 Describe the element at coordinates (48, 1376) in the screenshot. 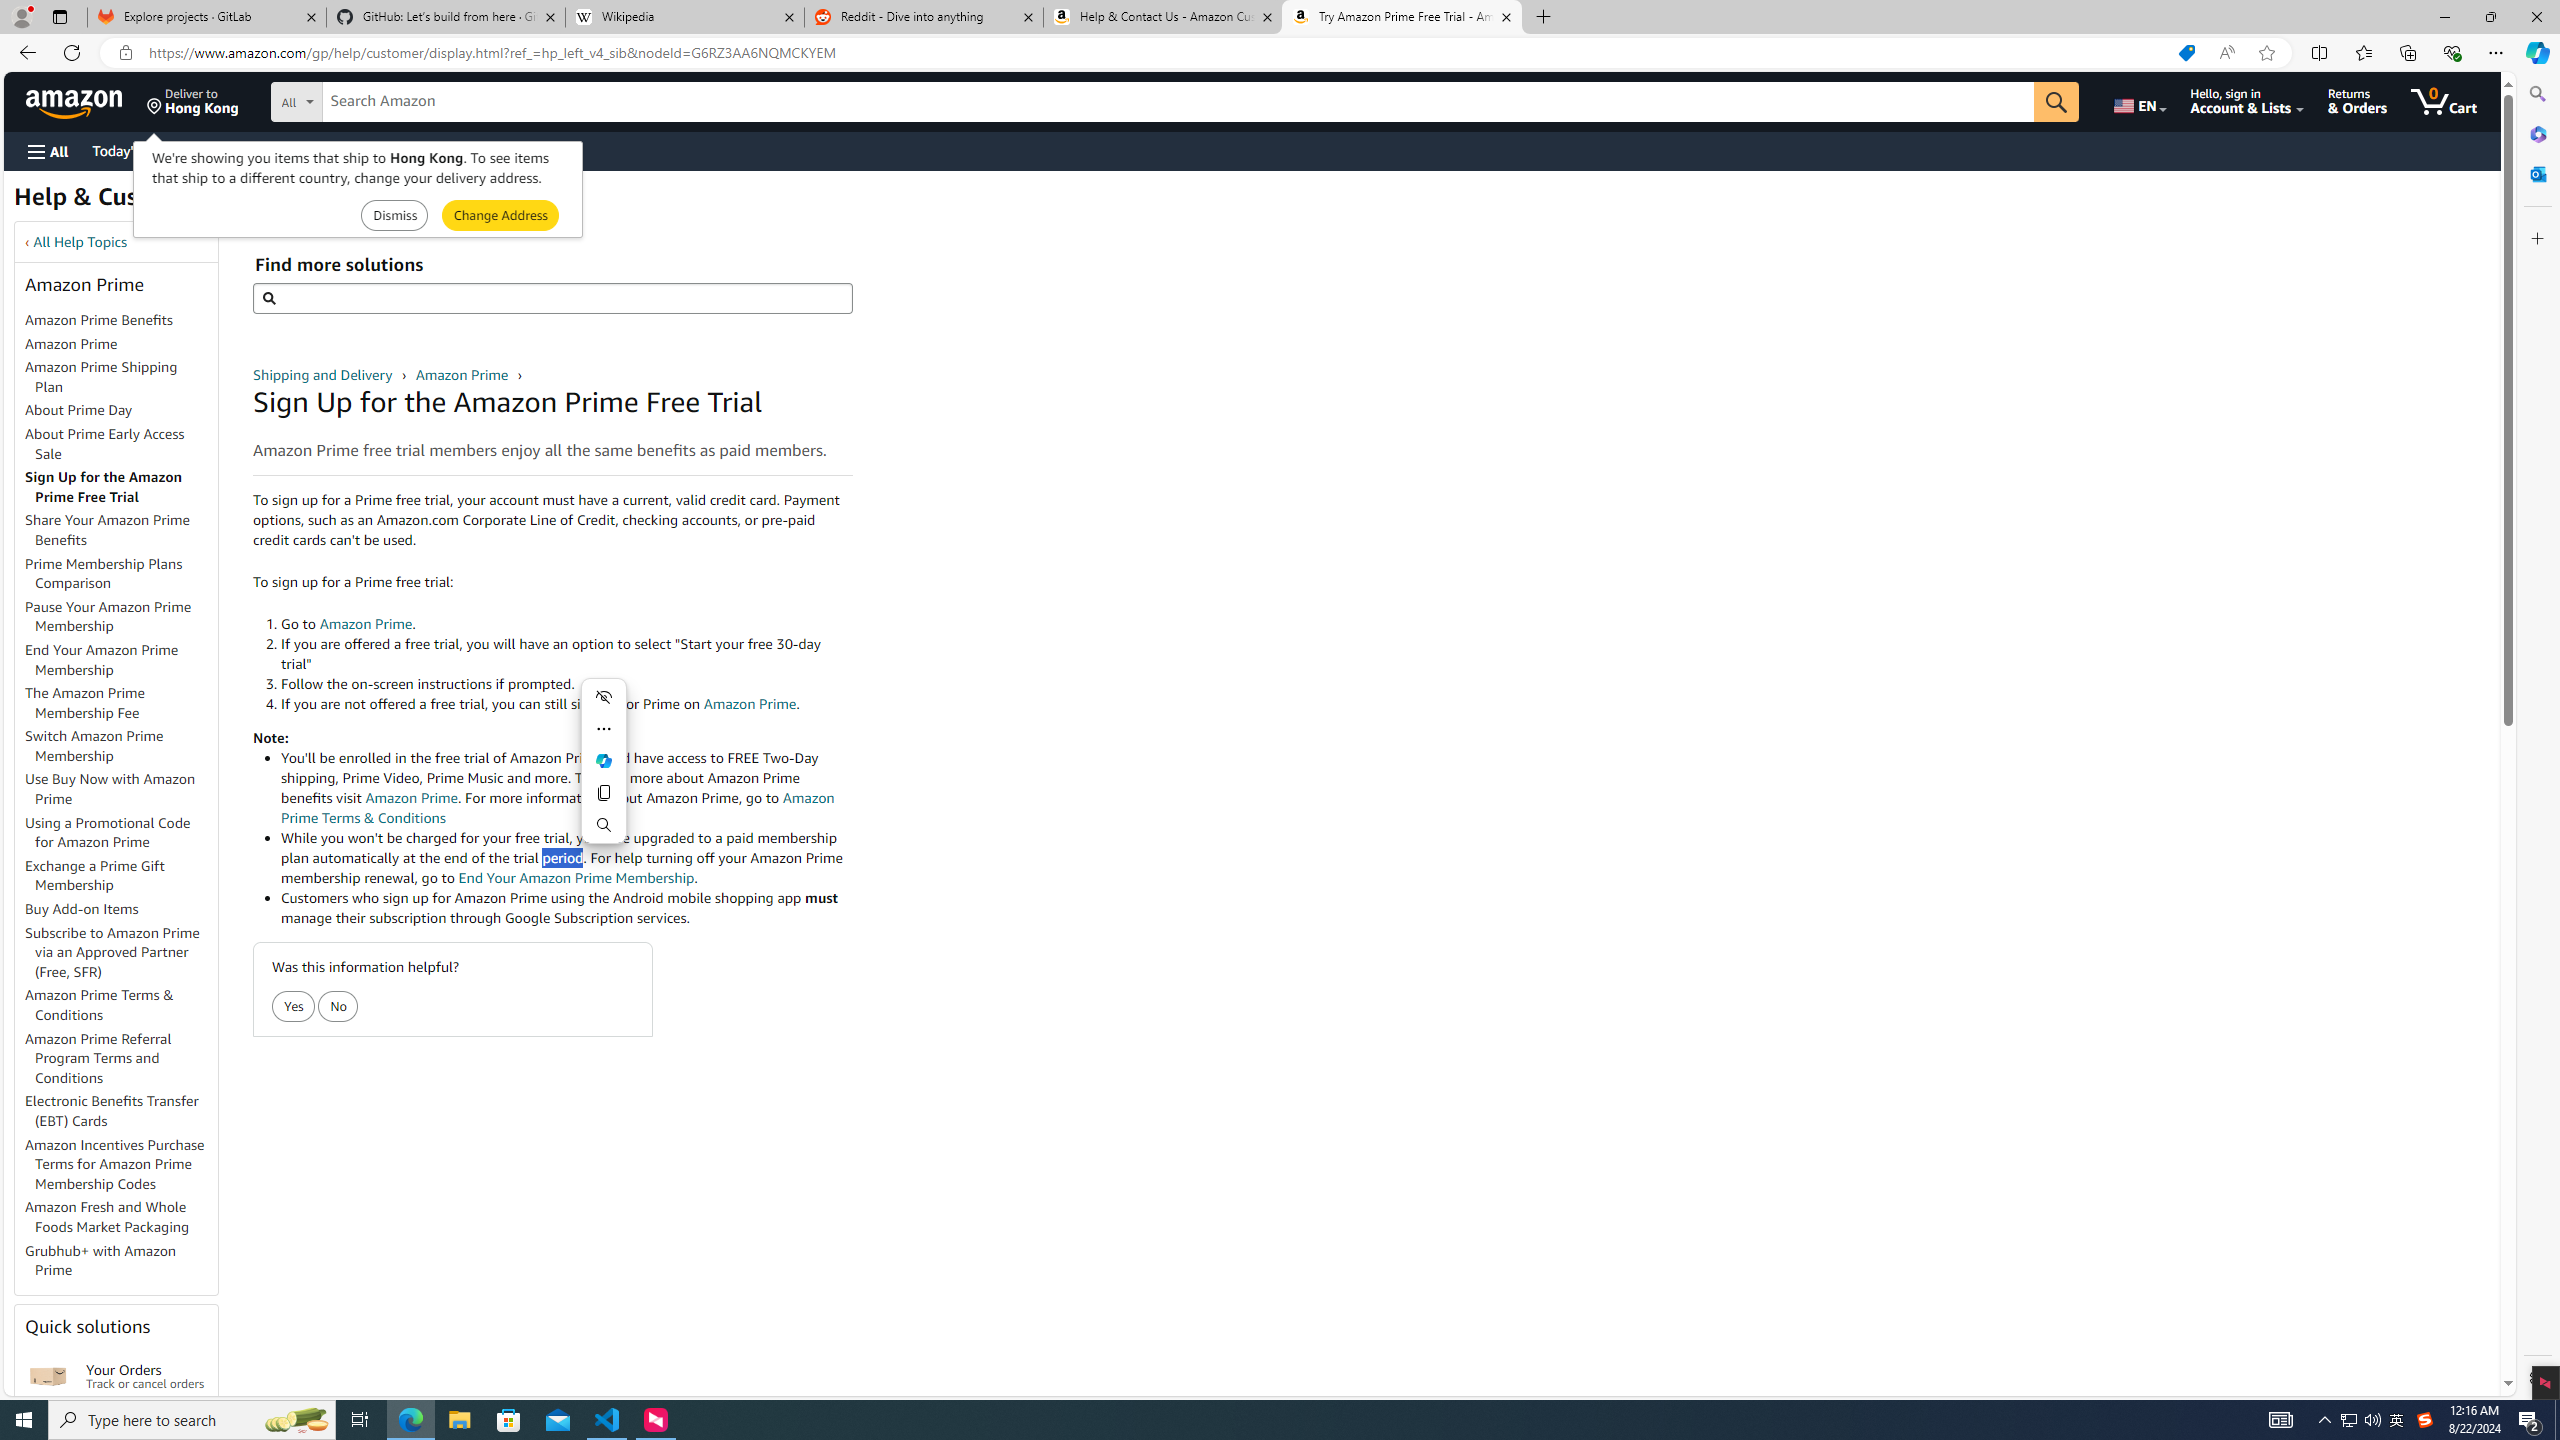

I see `Your Orders` at that location.